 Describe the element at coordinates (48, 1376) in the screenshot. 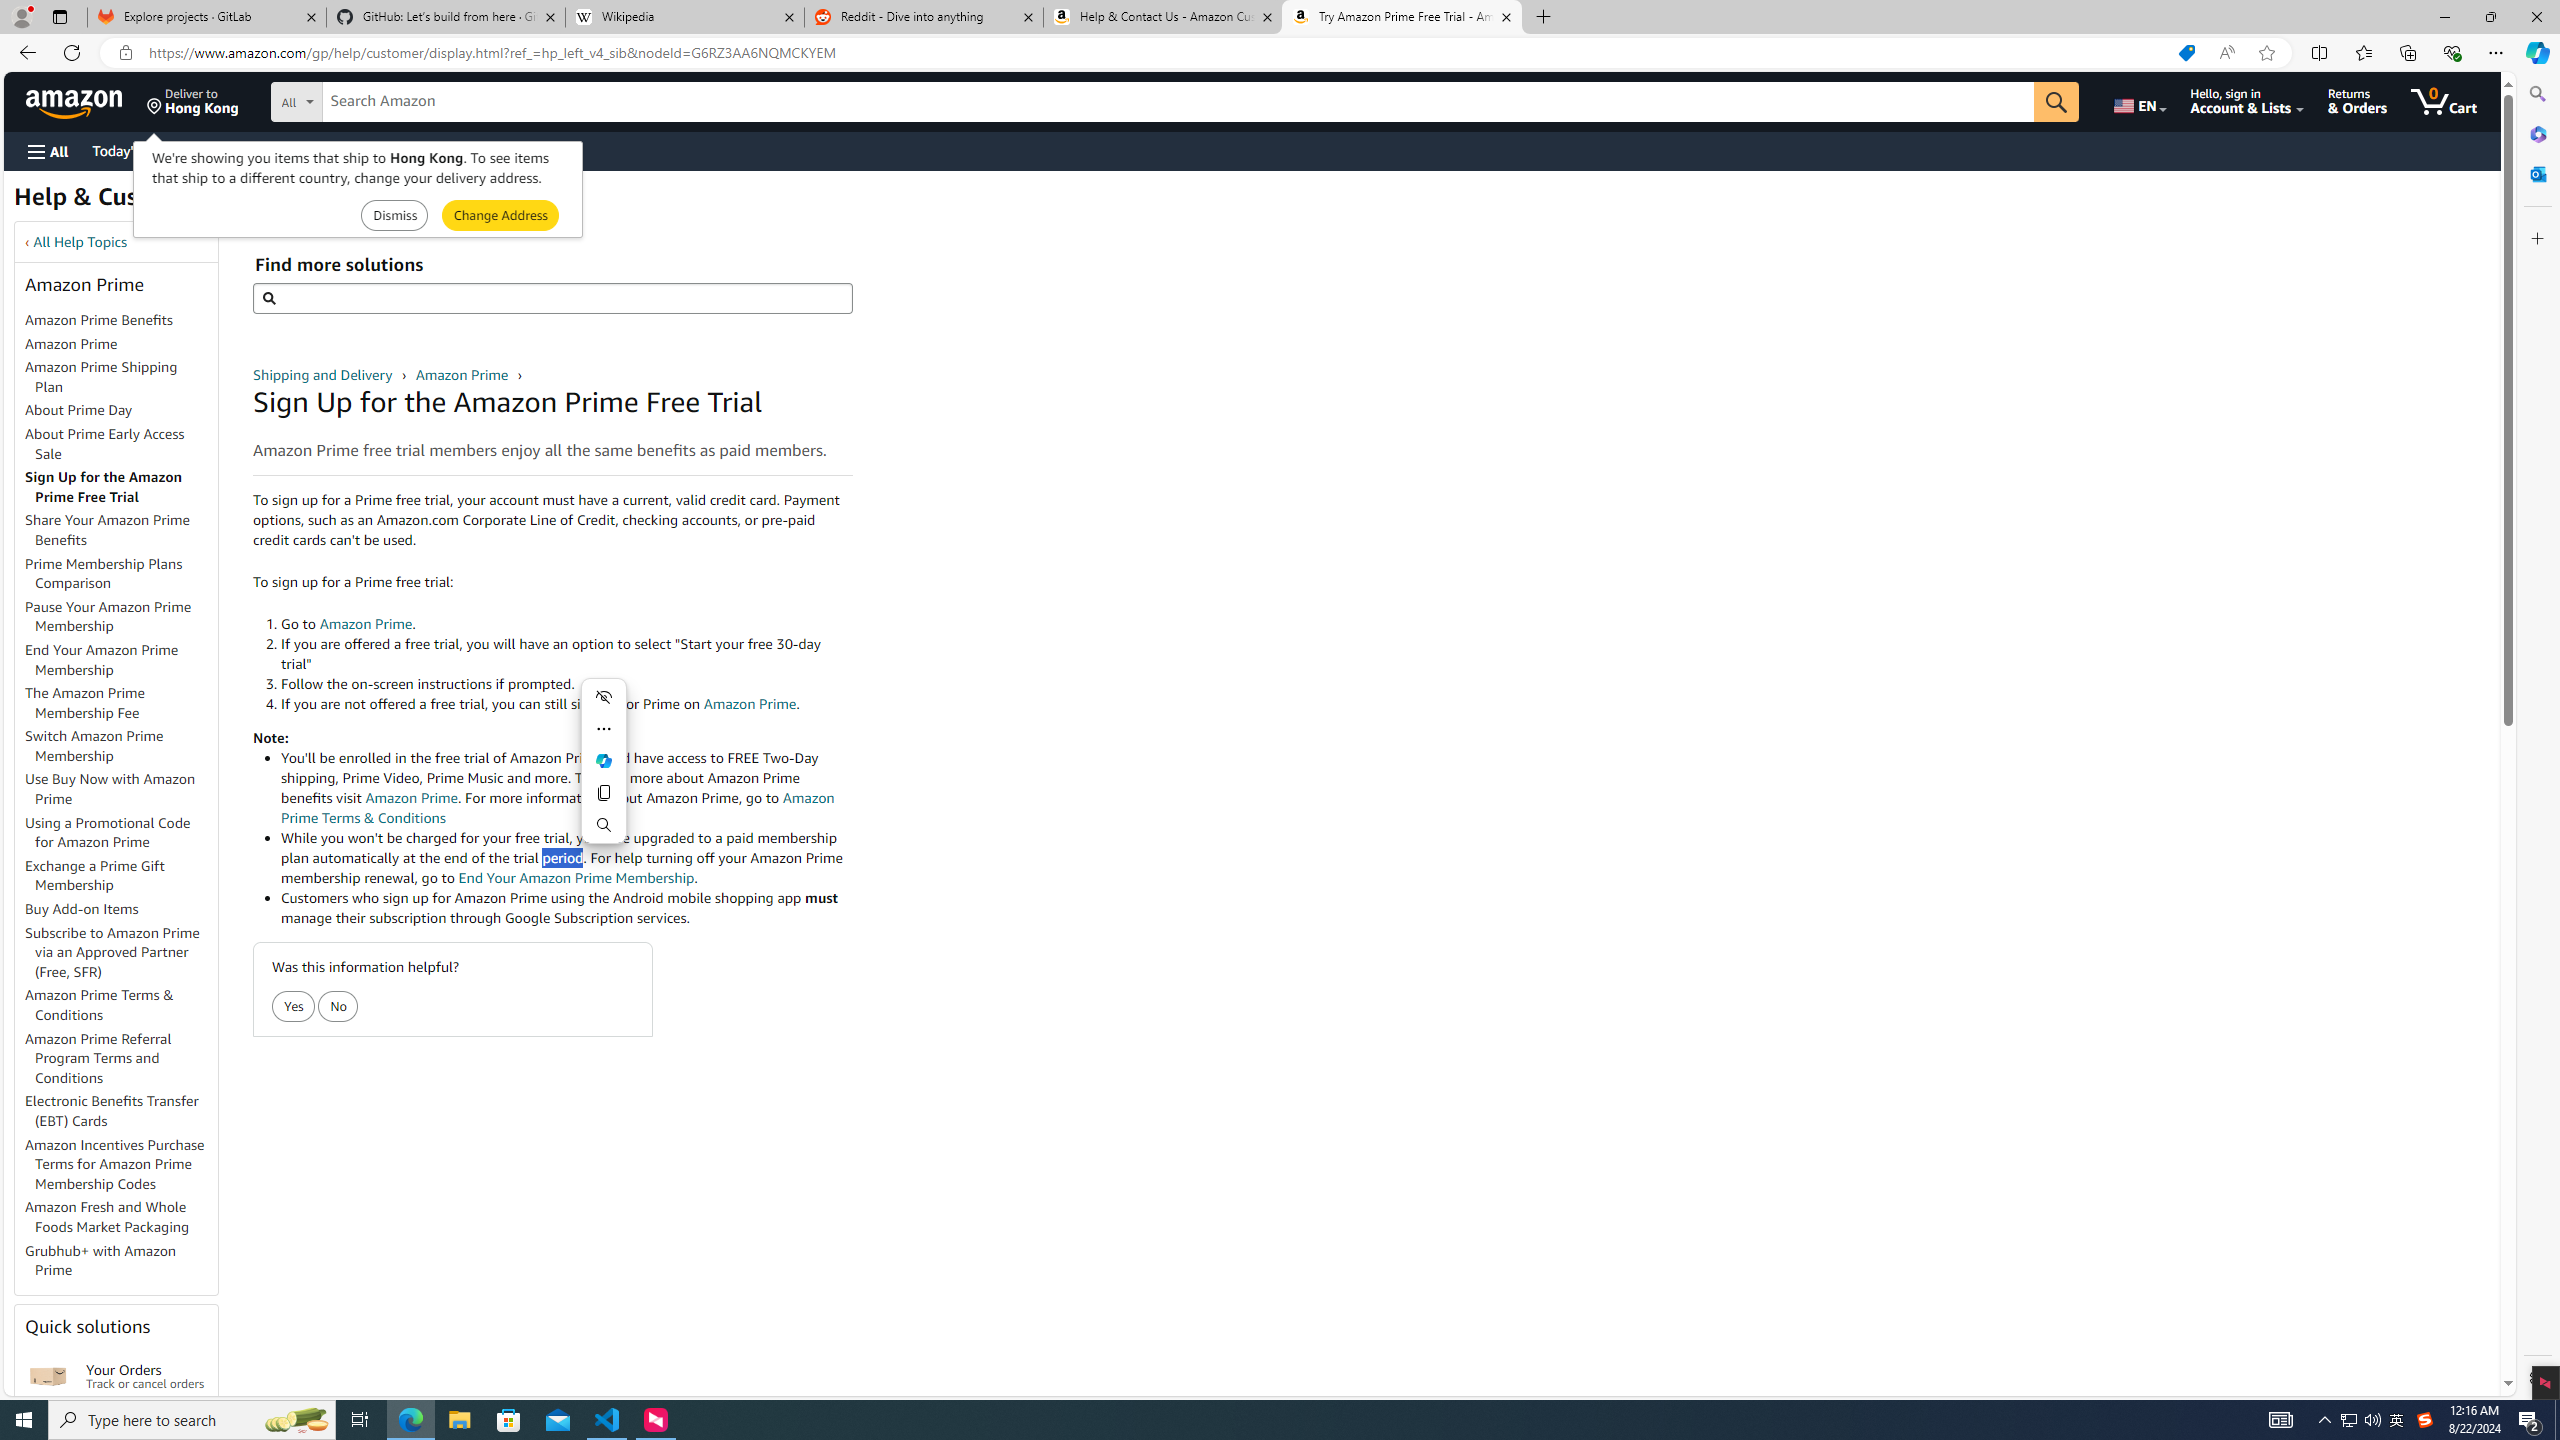

I see `Your Orders` at that location.